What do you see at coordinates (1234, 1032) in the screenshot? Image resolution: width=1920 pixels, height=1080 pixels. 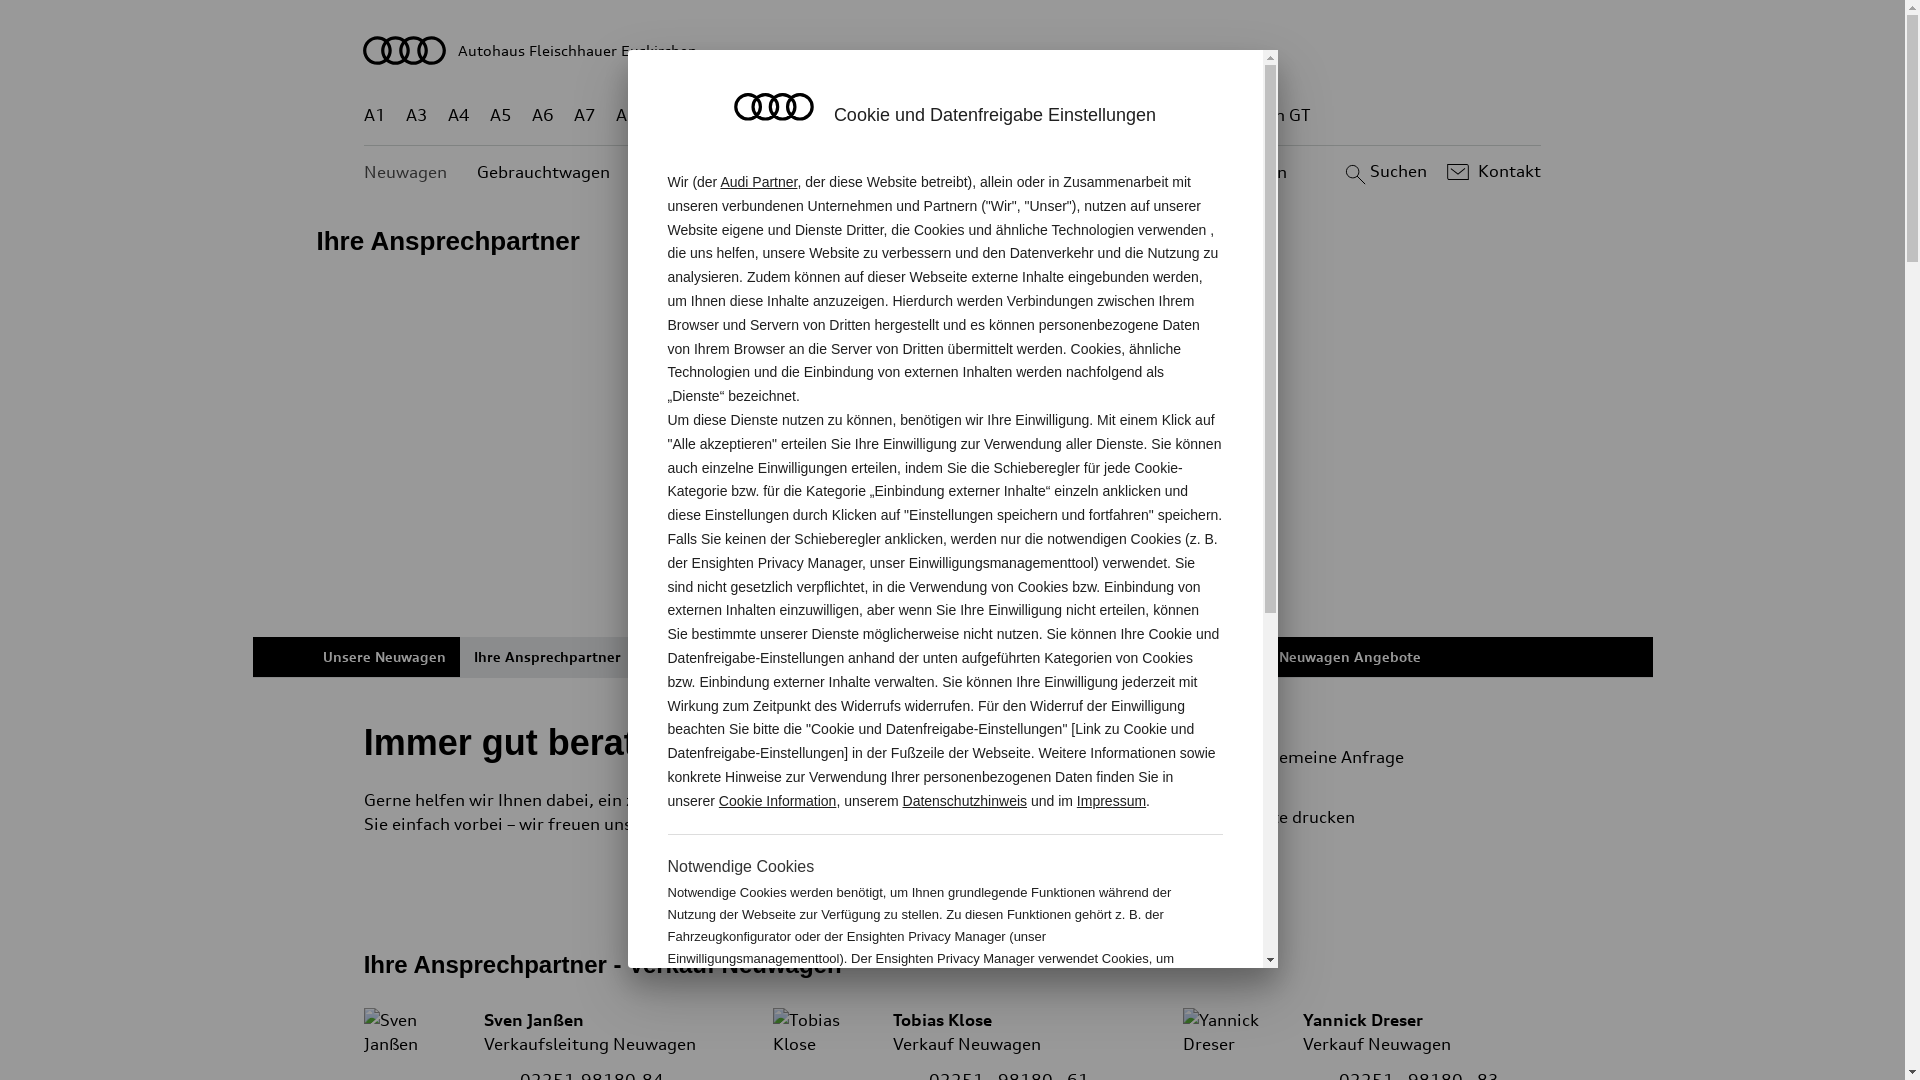 I see `Yannick Dreser` at bounding box center [1234, 1032].